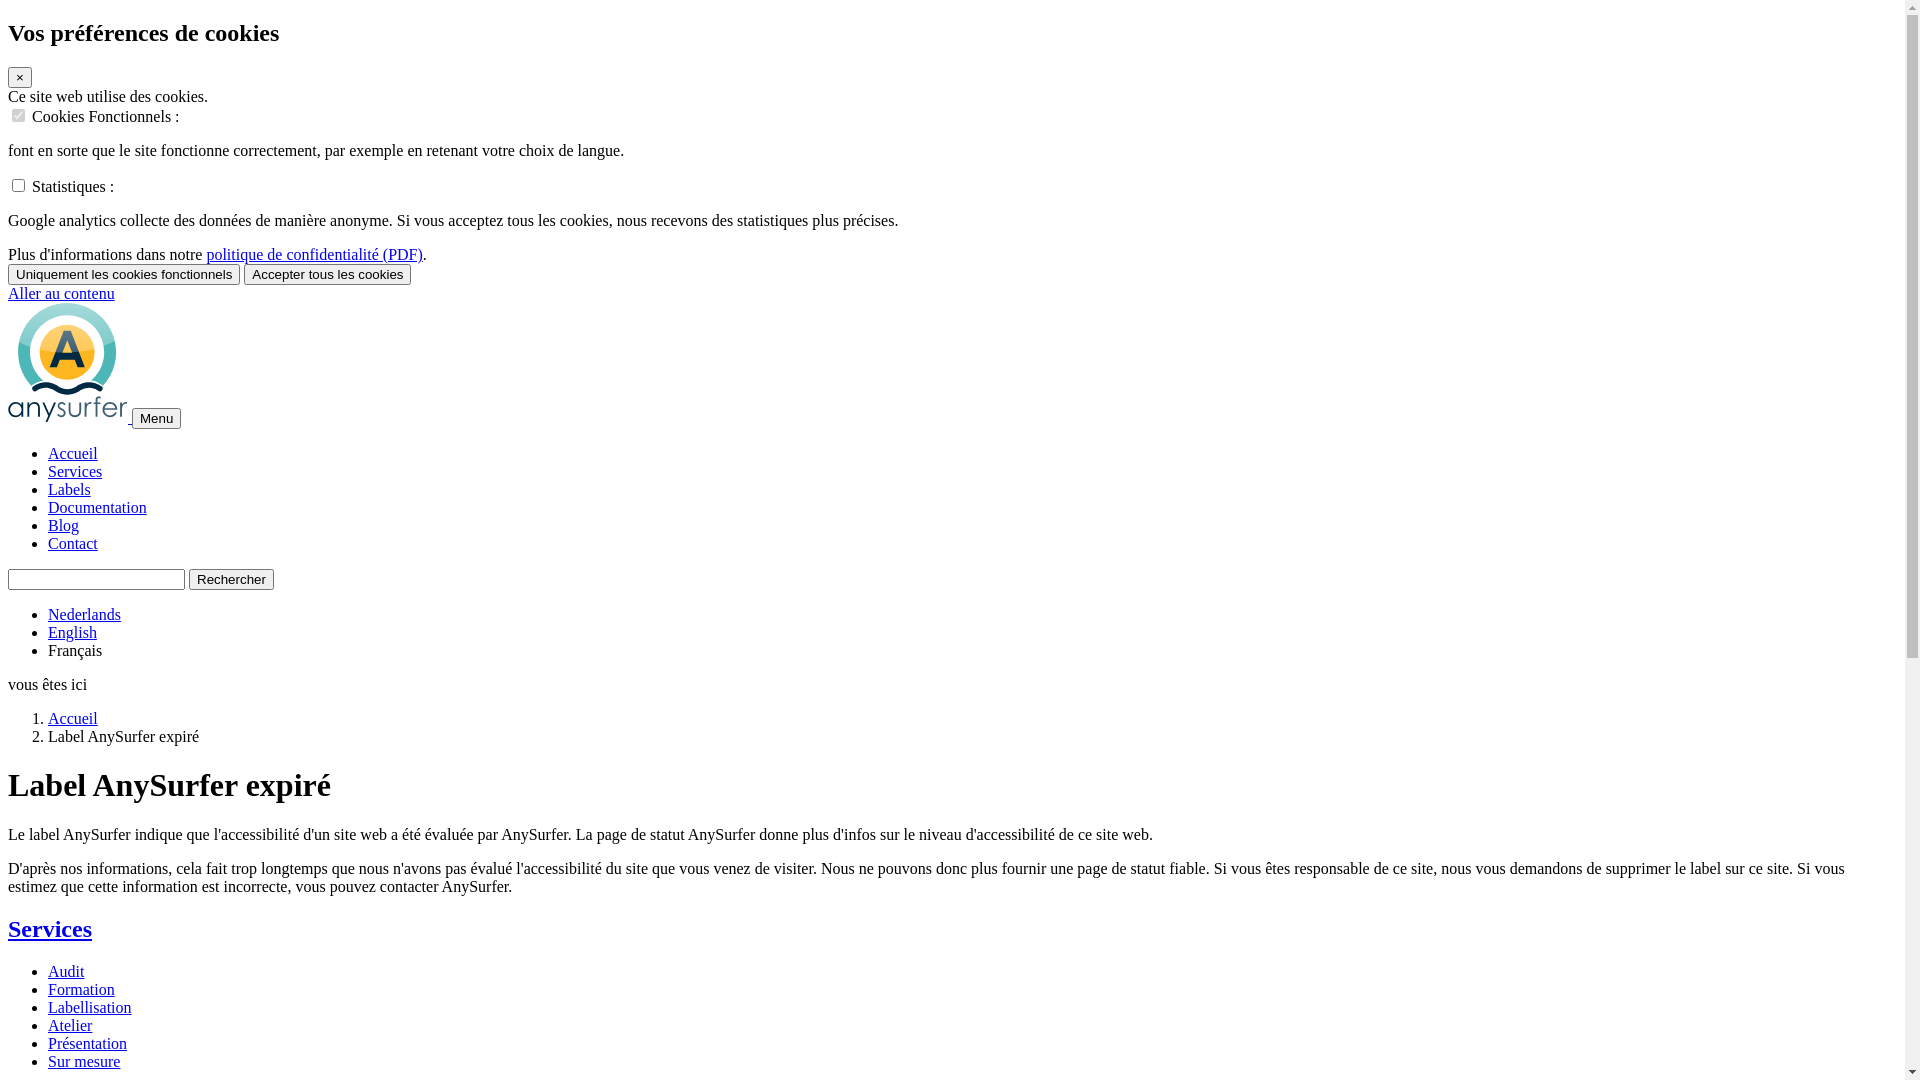  Describe the element at coordinates (84, 1060) in the screenshot. I see `Sur mesure` at that location.